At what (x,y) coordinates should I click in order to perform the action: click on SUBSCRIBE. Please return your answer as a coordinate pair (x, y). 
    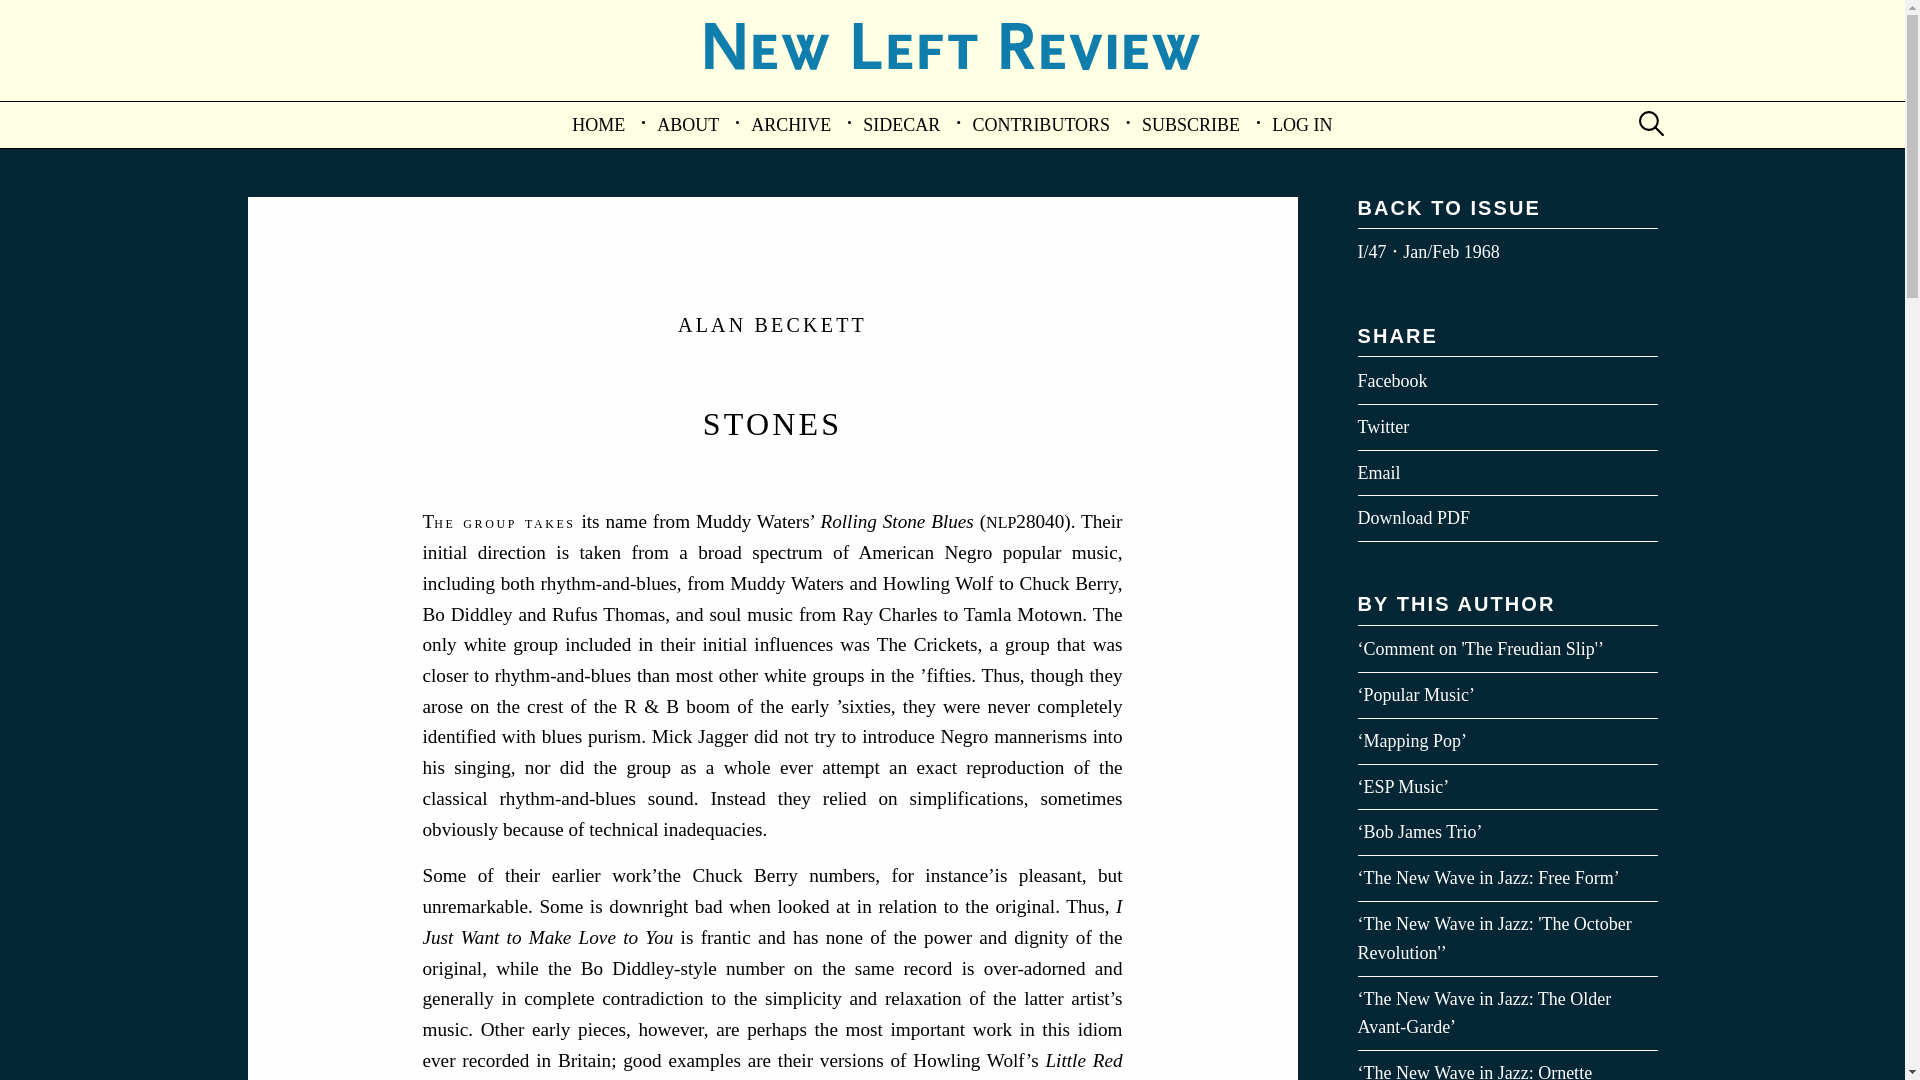
    Looking at the image, I should click on (1190, 124).